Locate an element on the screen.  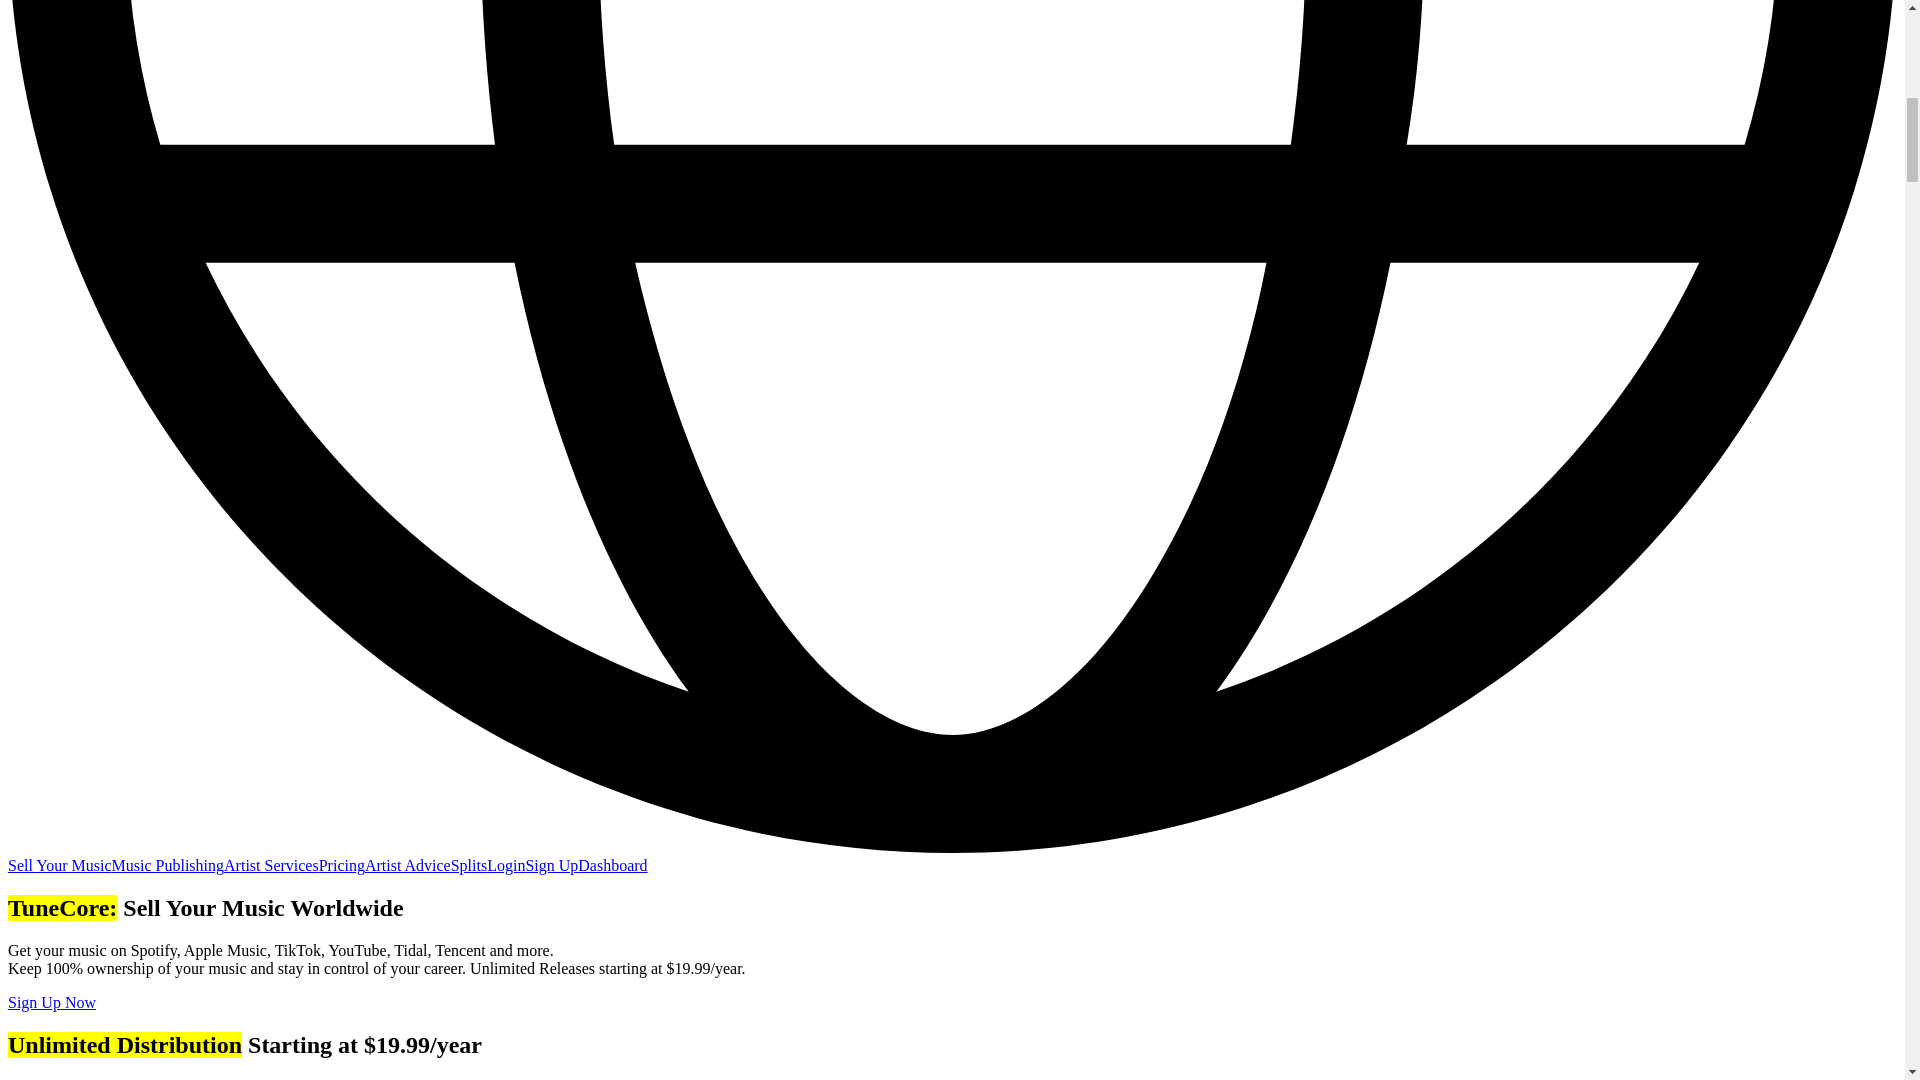
Artist Advice is located at coordinates (408, 865).